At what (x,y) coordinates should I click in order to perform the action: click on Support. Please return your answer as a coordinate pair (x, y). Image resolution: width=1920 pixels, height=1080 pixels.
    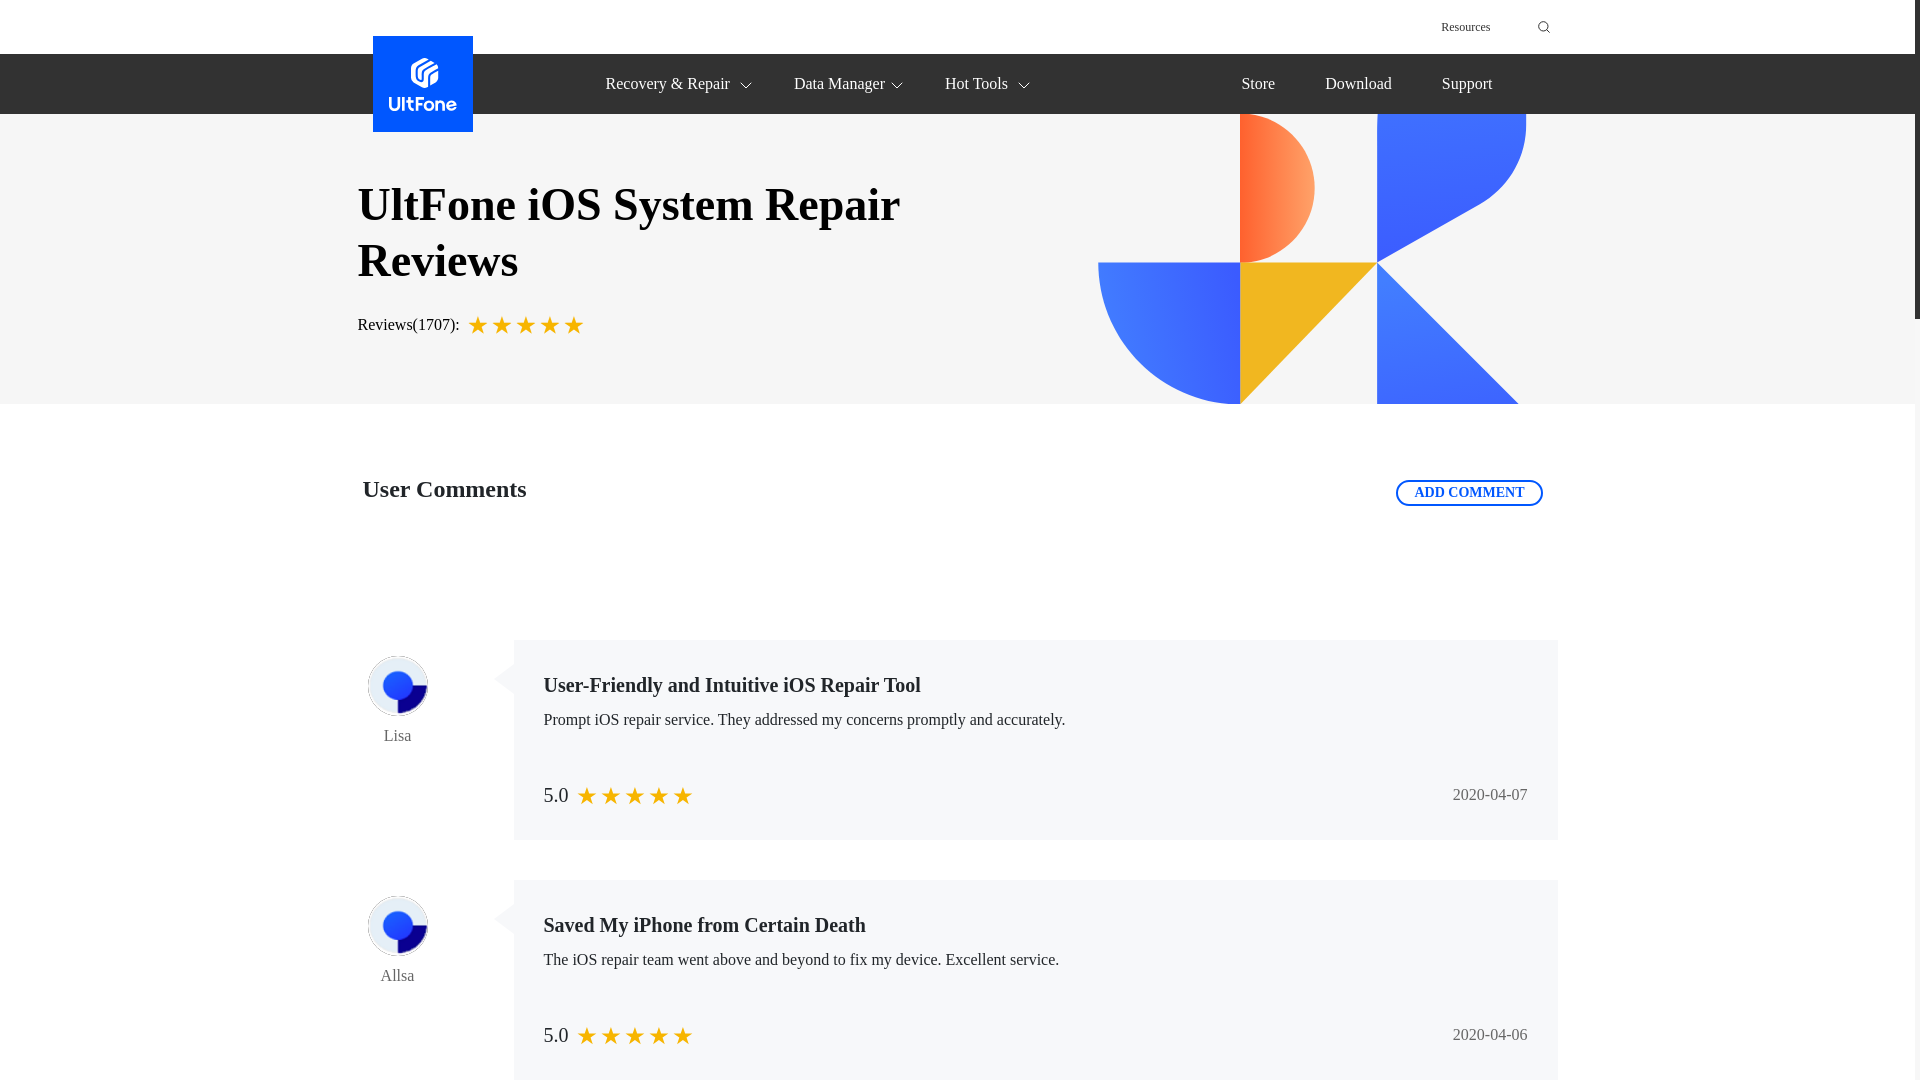
    Looking at the image, I should click on (1467, 82).